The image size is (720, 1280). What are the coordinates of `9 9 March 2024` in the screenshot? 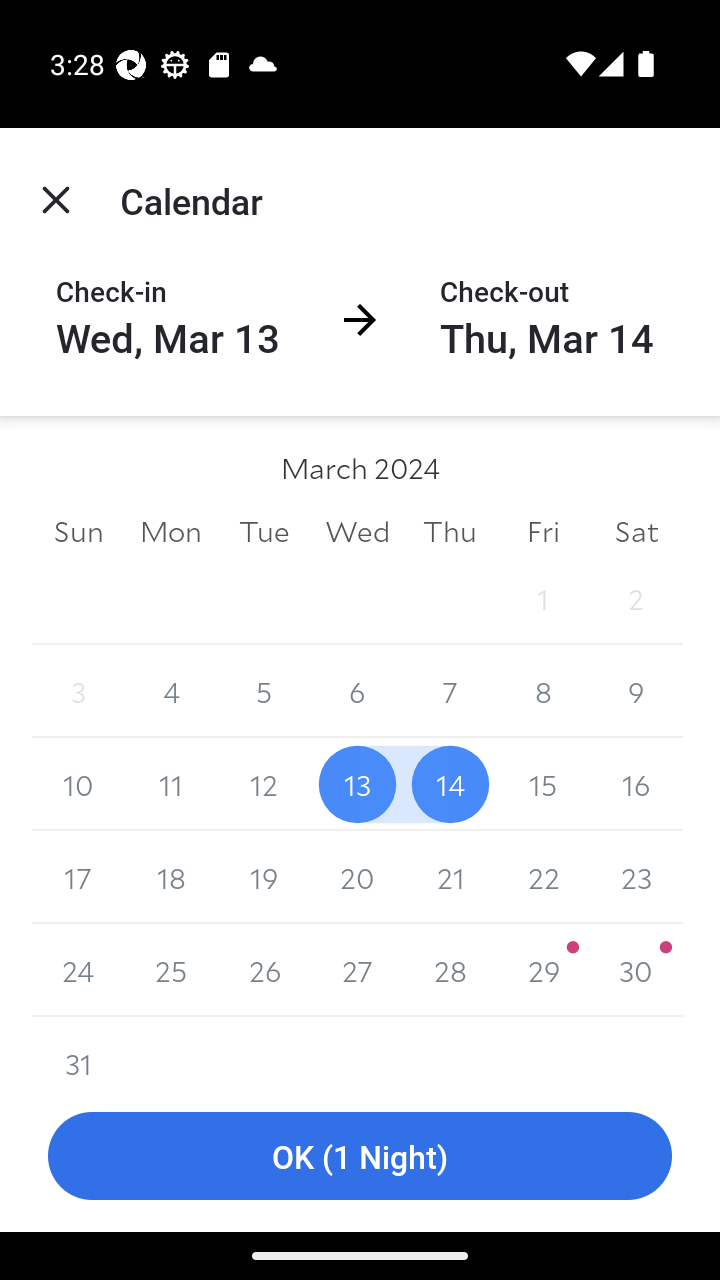 It's located at (636, 692).